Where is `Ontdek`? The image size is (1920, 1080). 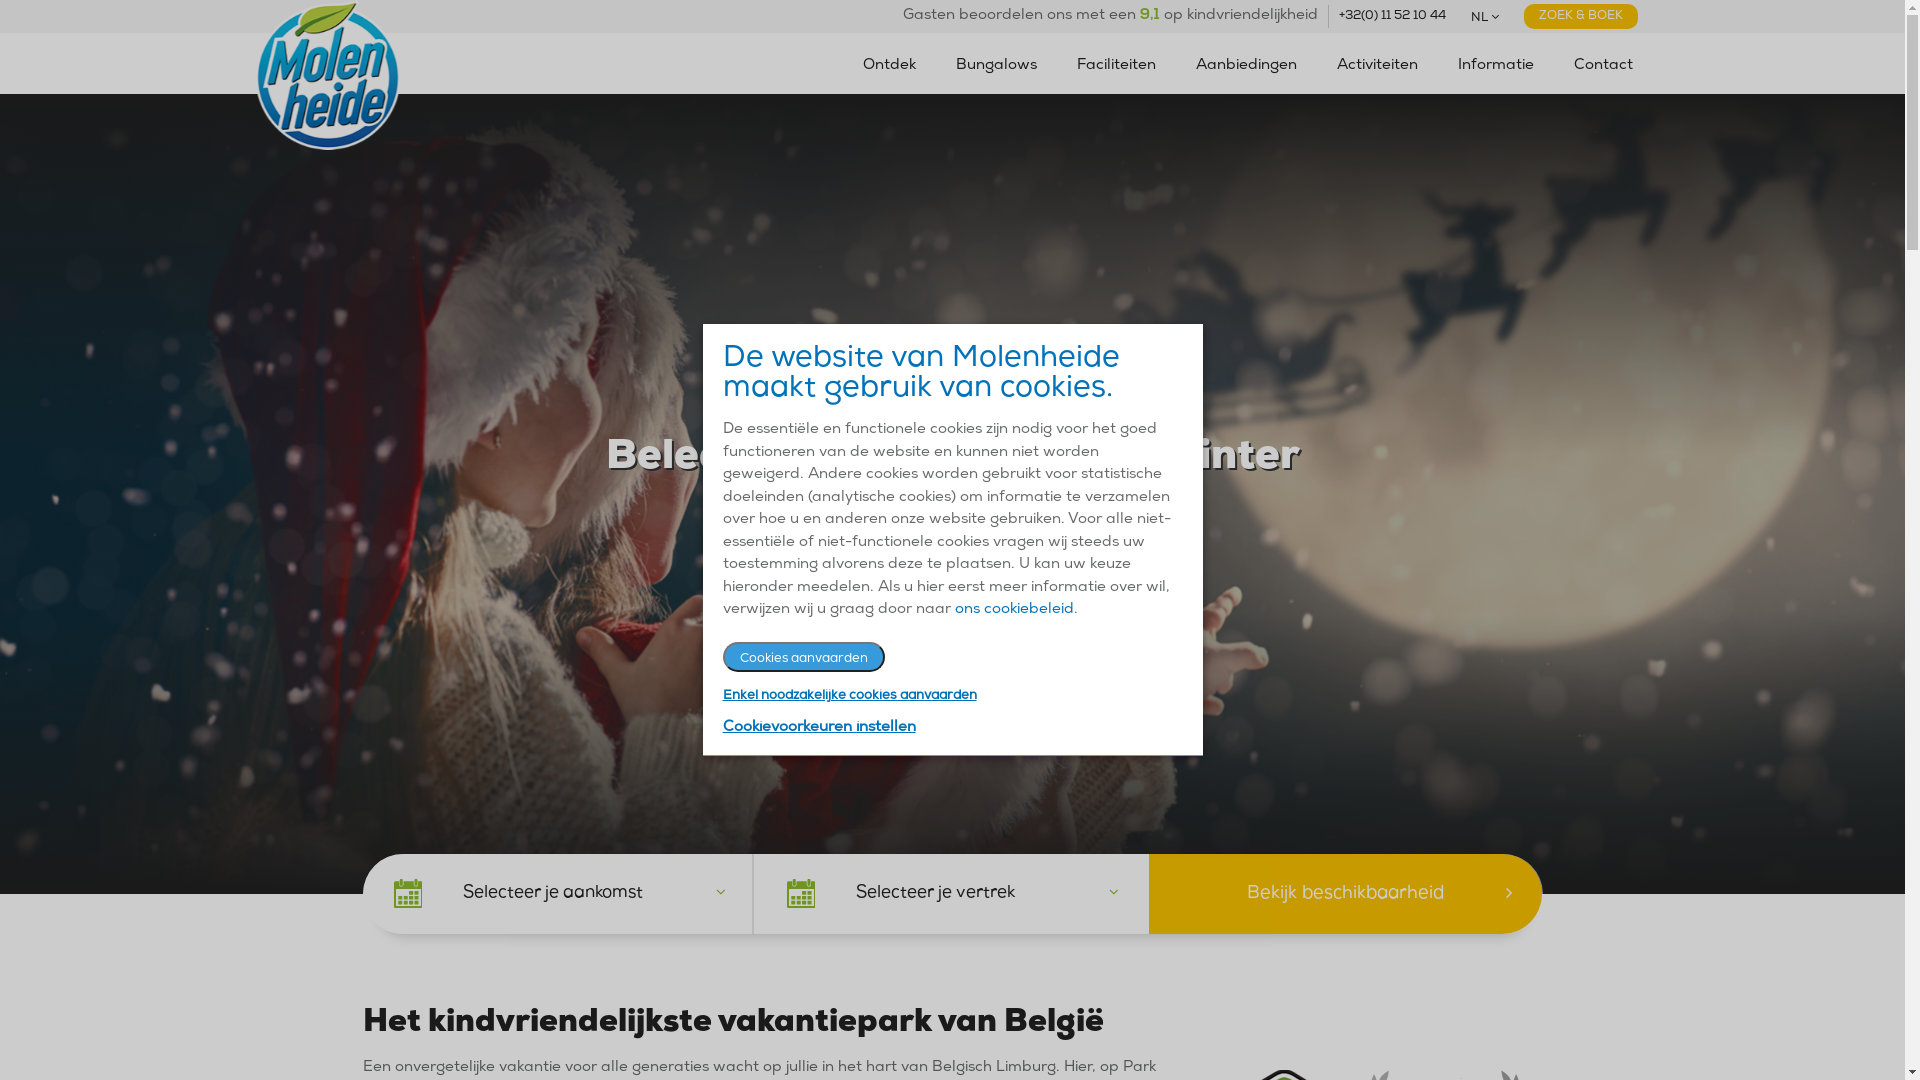 Ontdek is located at coordinates (888, 66).